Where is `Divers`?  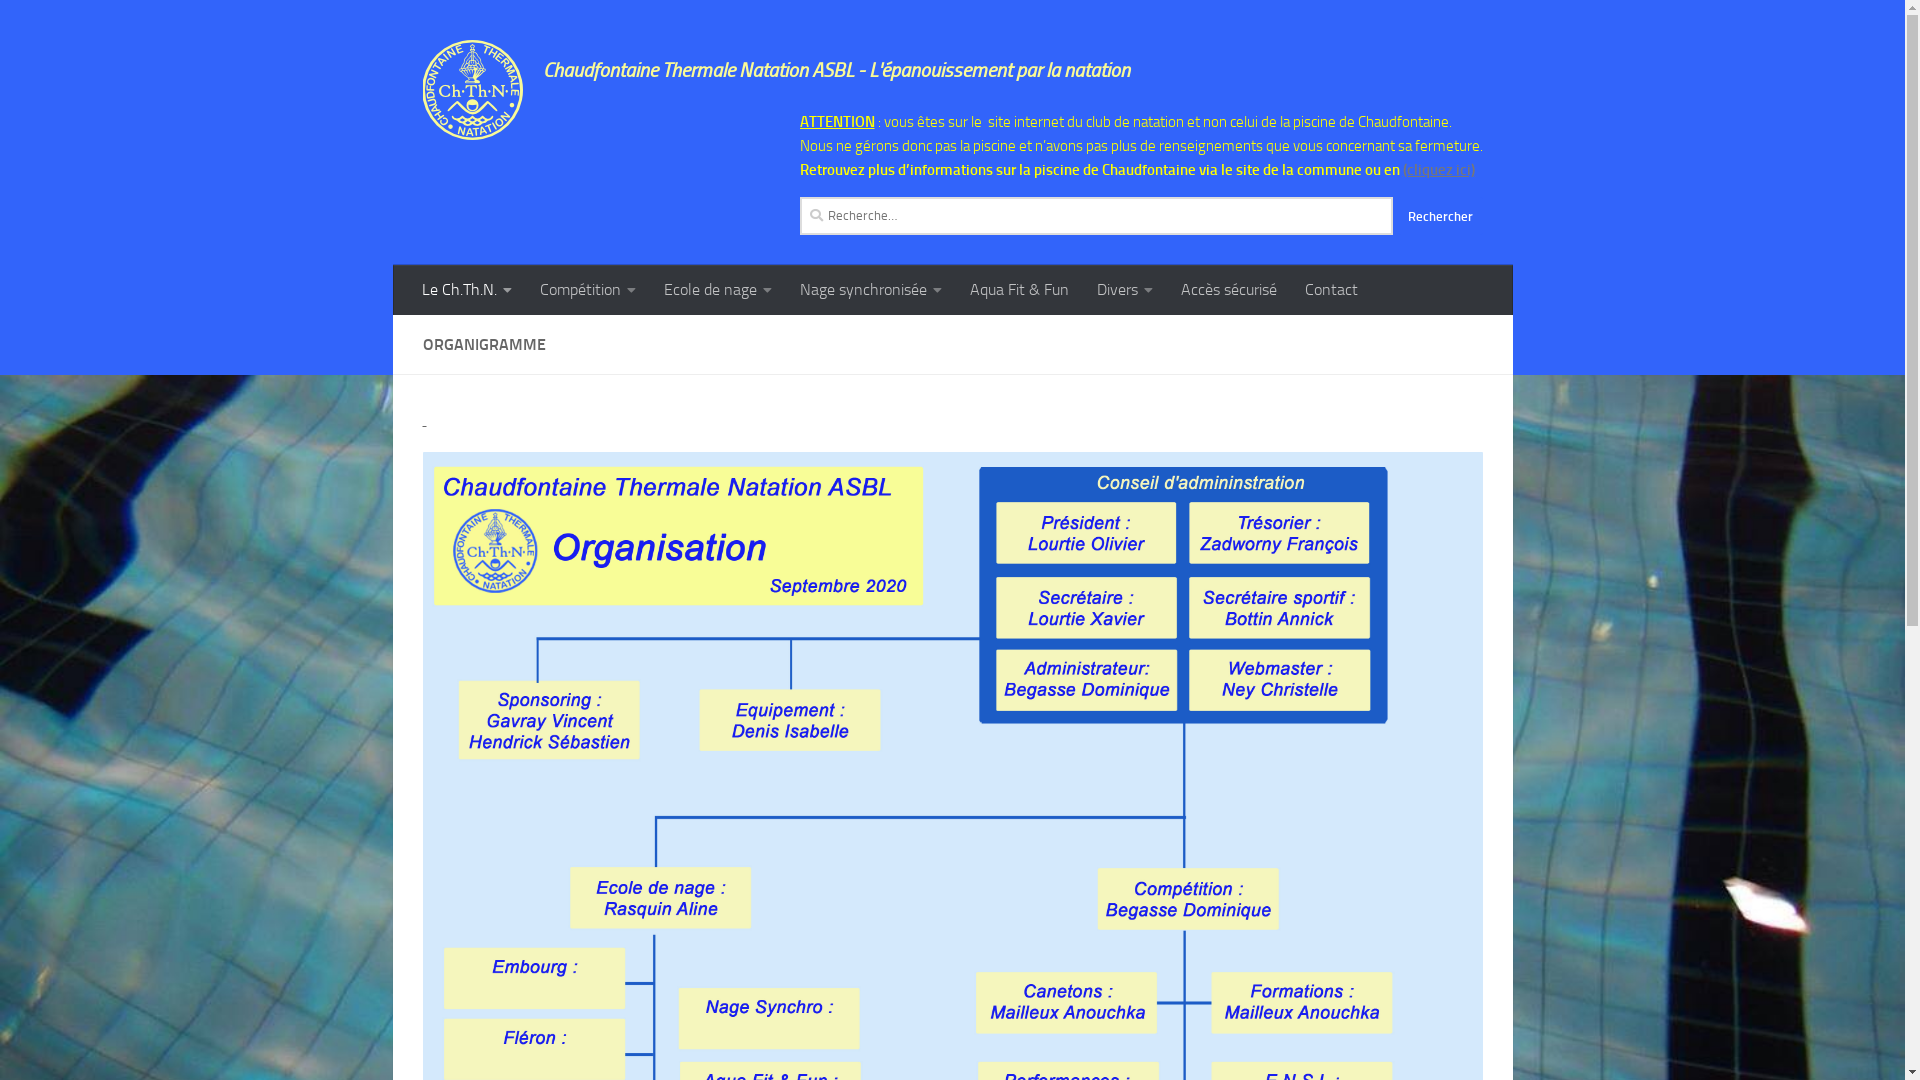 Divers is located at coordinates (1124, 290).